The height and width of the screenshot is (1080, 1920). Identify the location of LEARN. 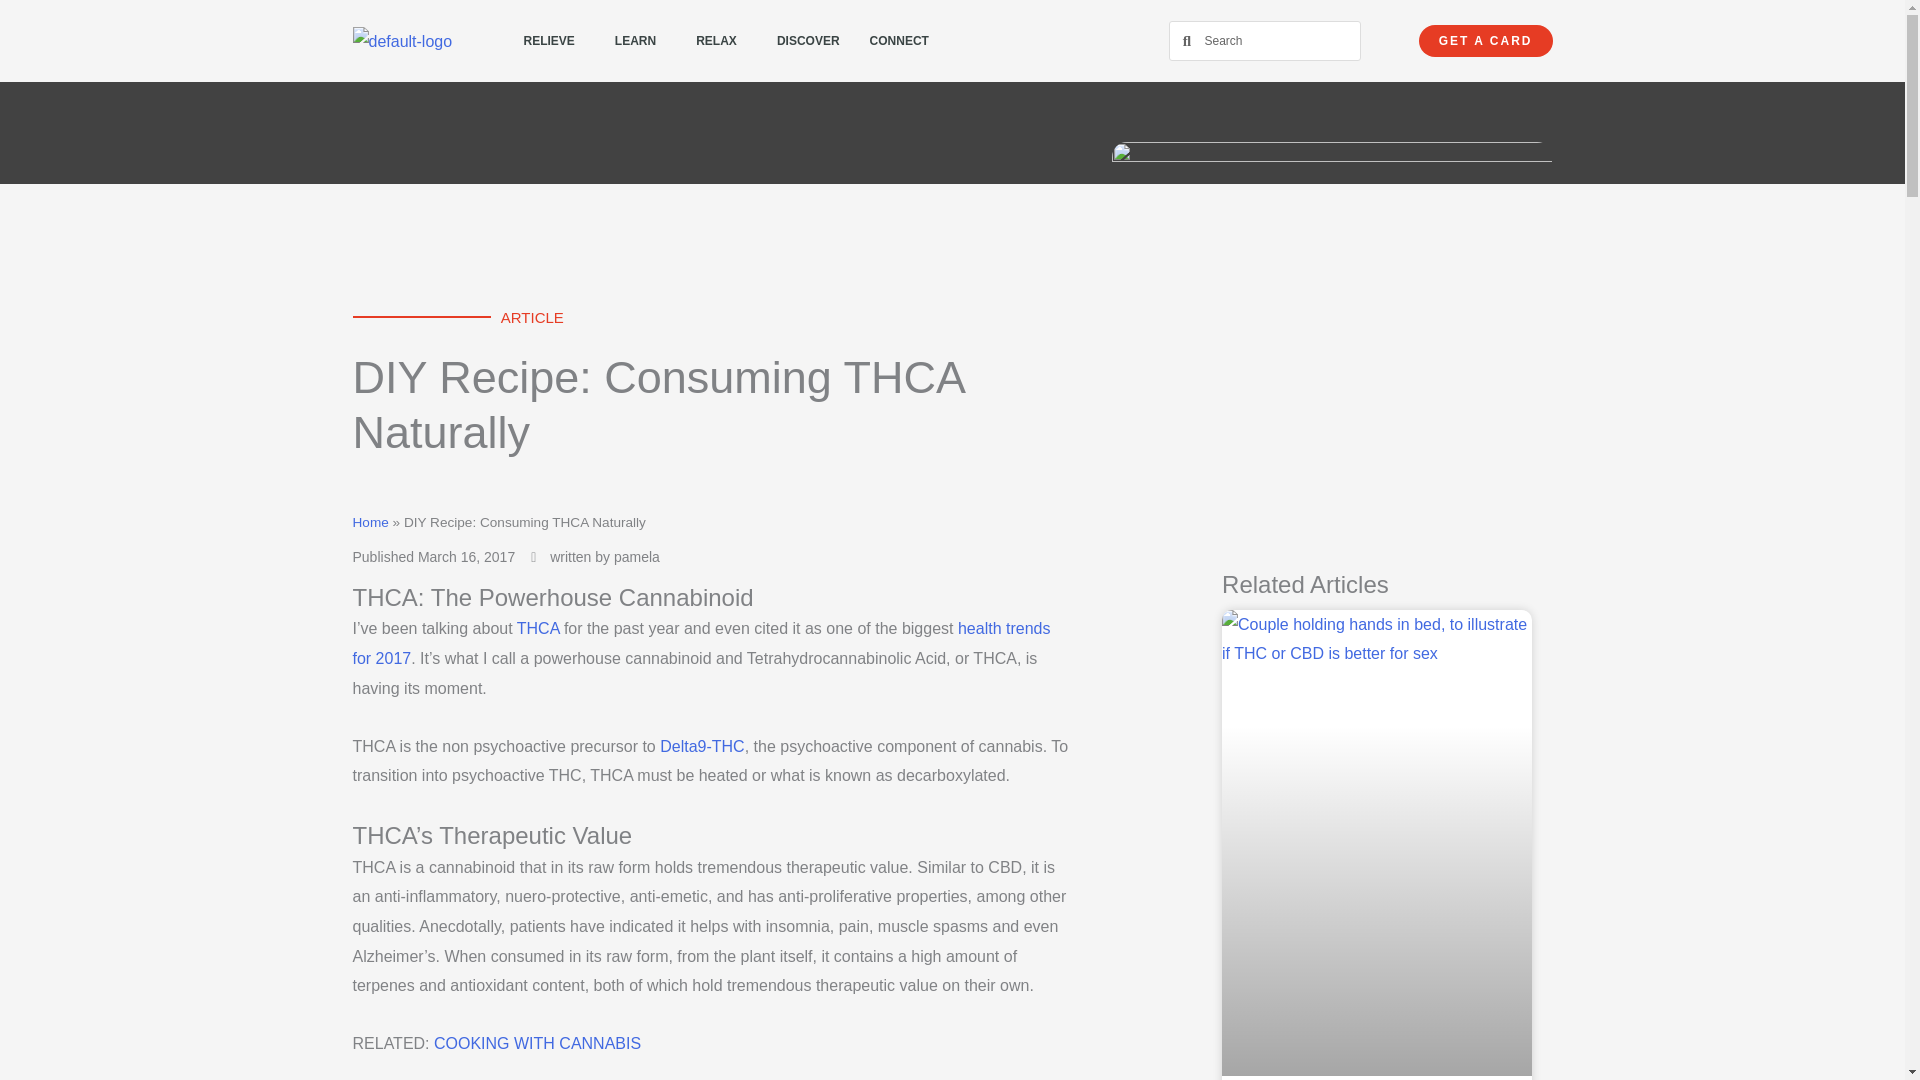
(640, 40).